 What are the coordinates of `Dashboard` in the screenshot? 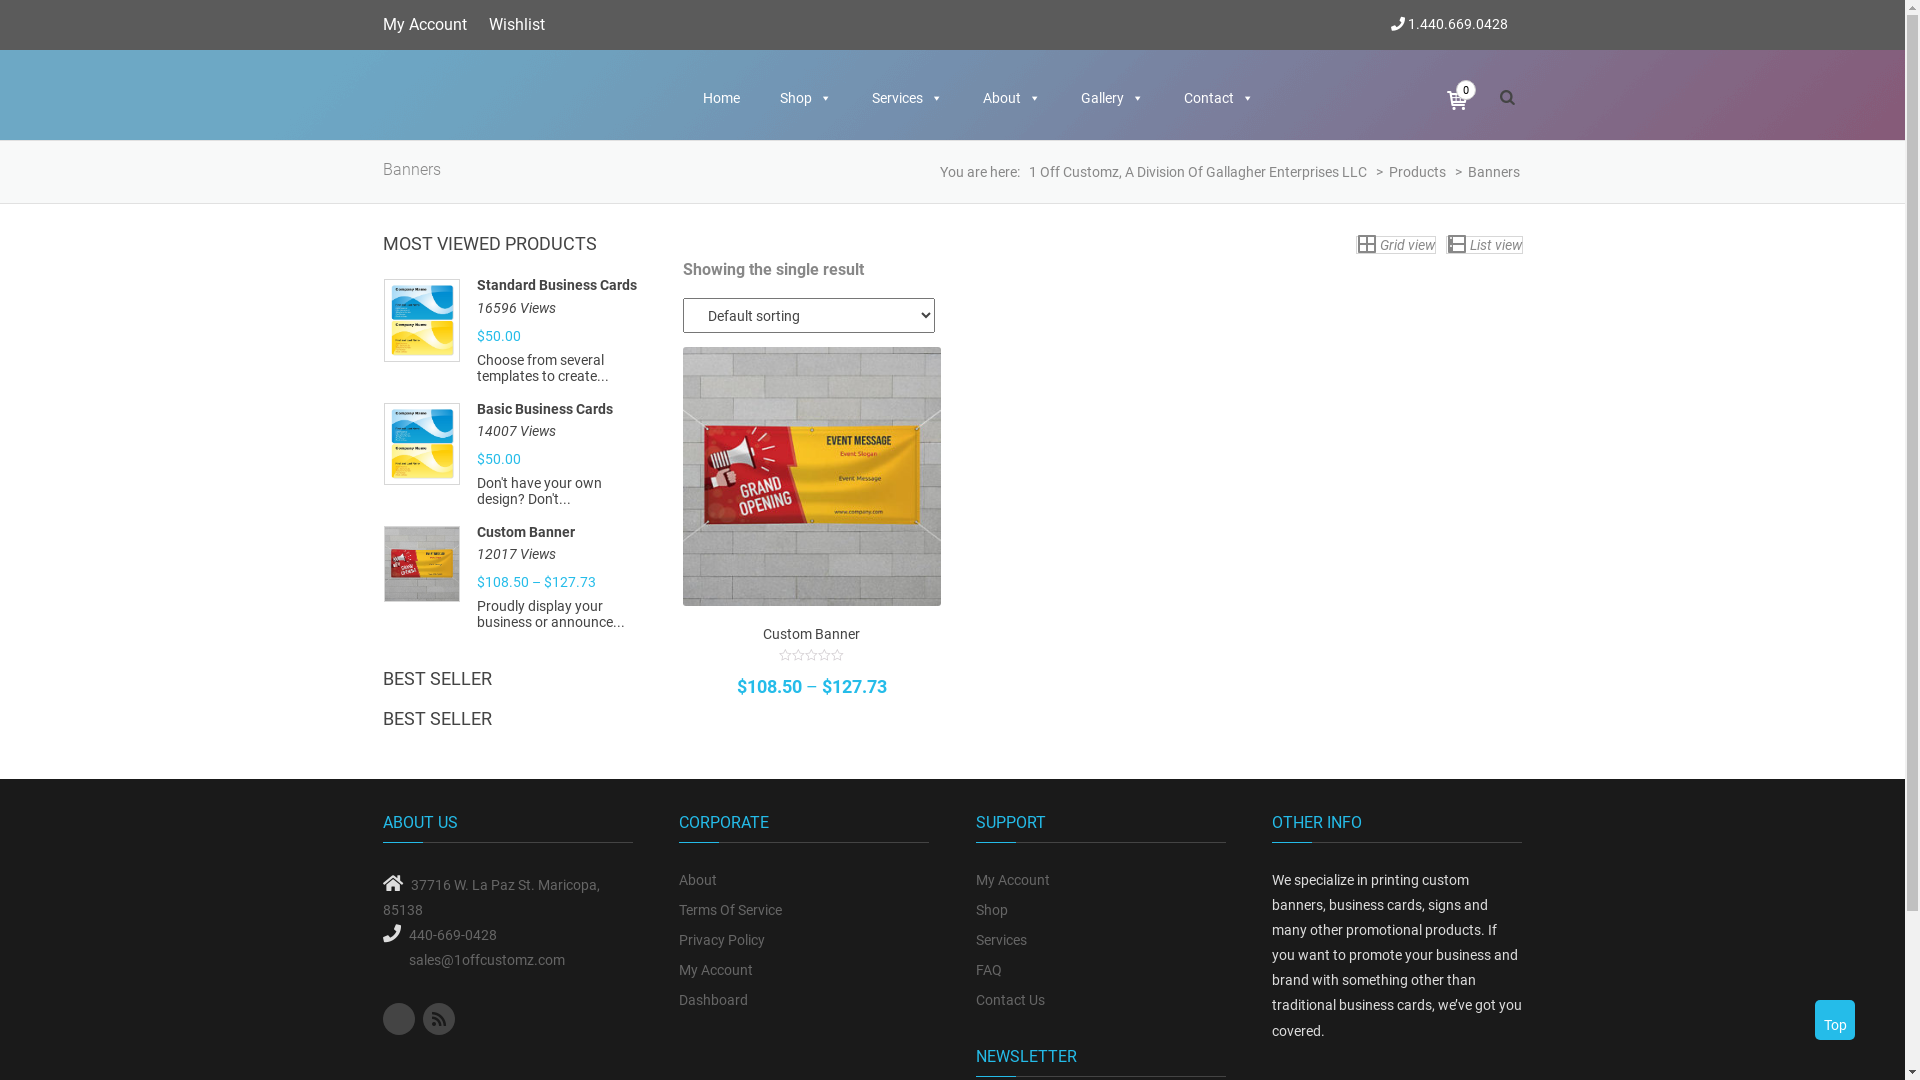 It's located at (804, 1000).